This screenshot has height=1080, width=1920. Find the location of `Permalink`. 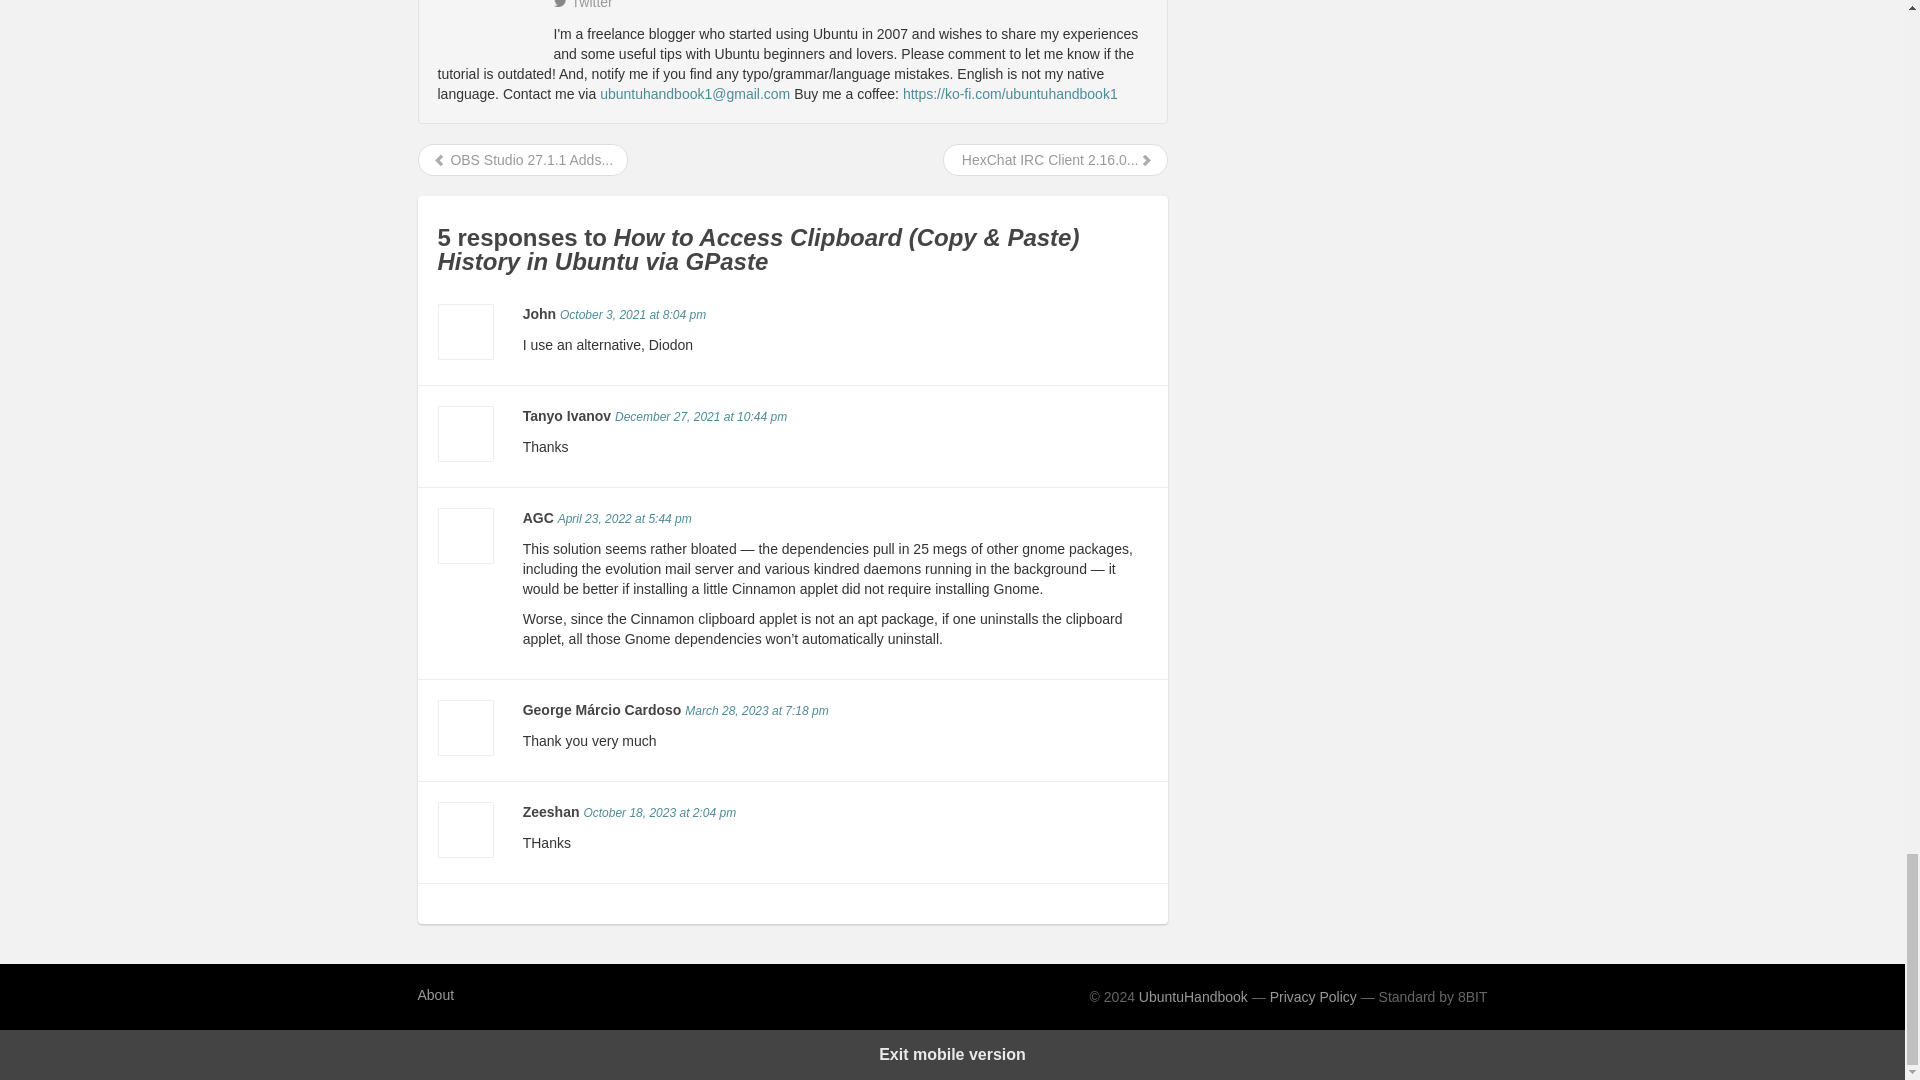

Permalink is located at coordinates (700, 417).